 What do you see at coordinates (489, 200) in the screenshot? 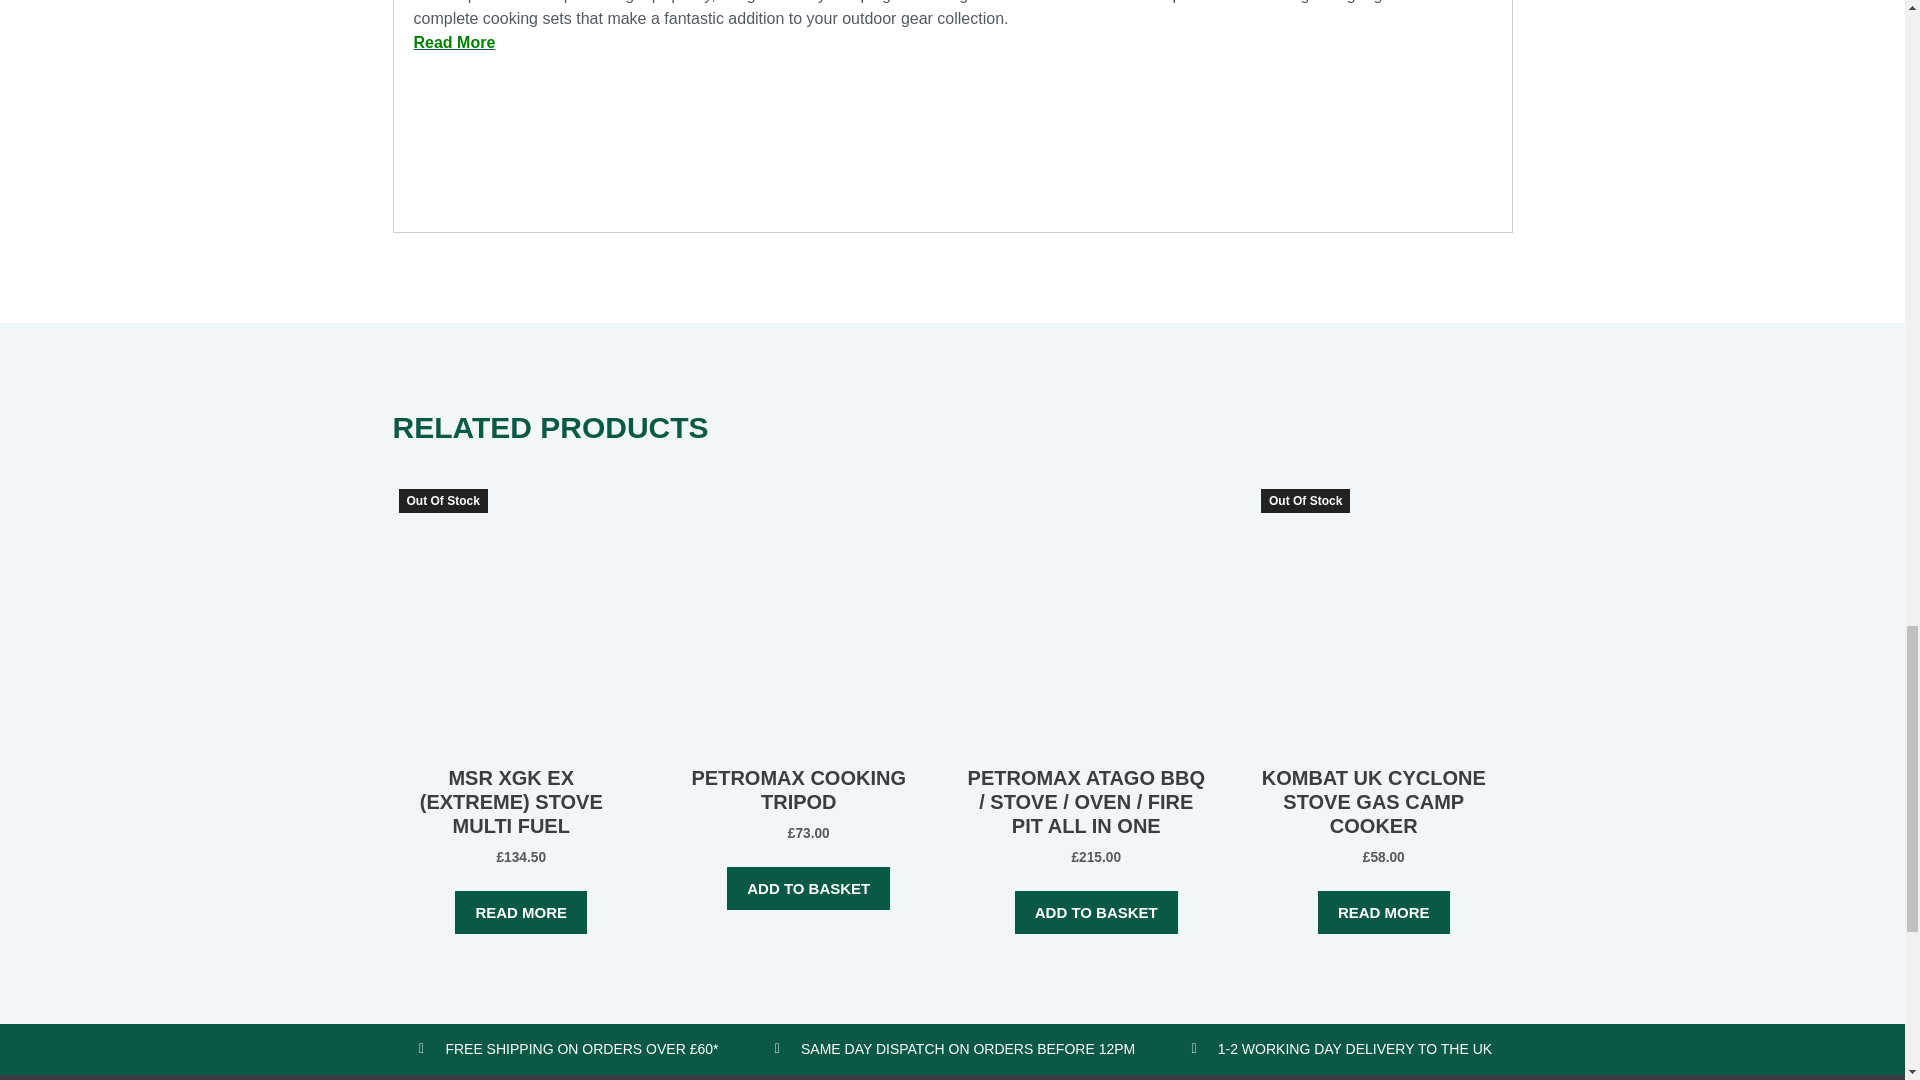
I see `Fire Maple Gear` at bounding box center [489, 200].